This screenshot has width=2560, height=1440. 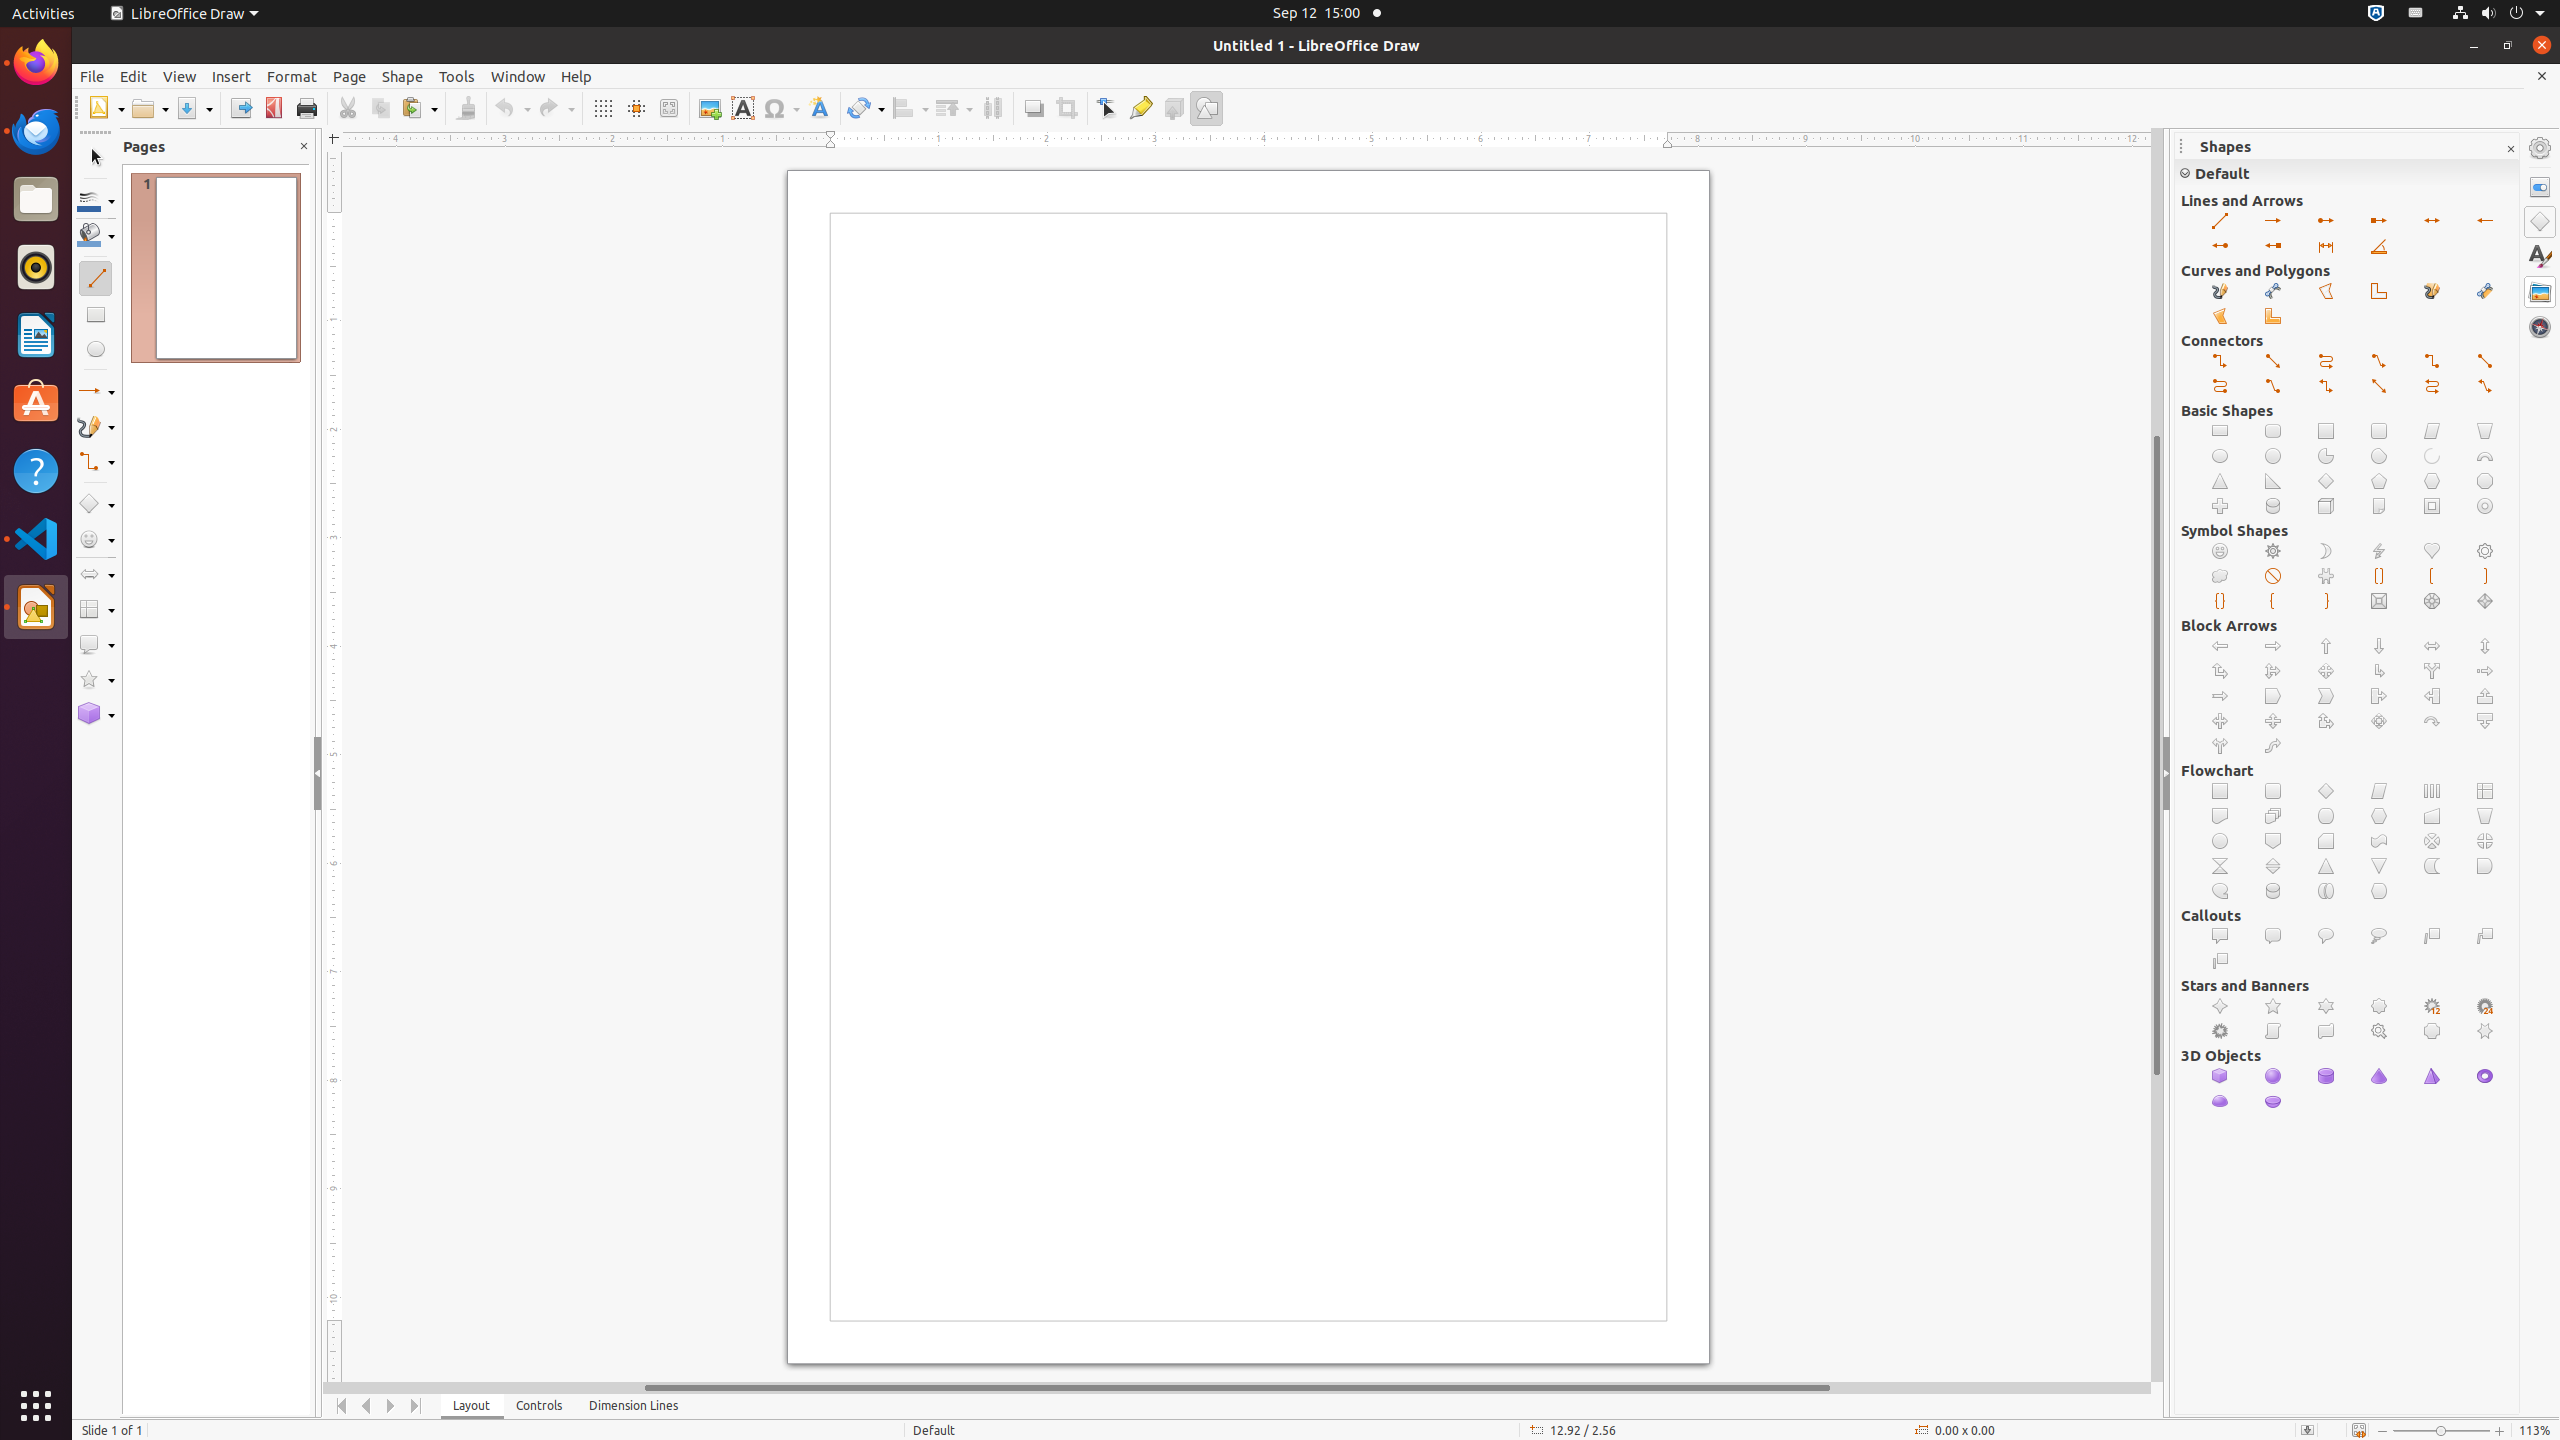 What do you see at coordinates (2220, 646) in the screenshot?
I see `Left Arrow` at bounding box center [2220, 646].